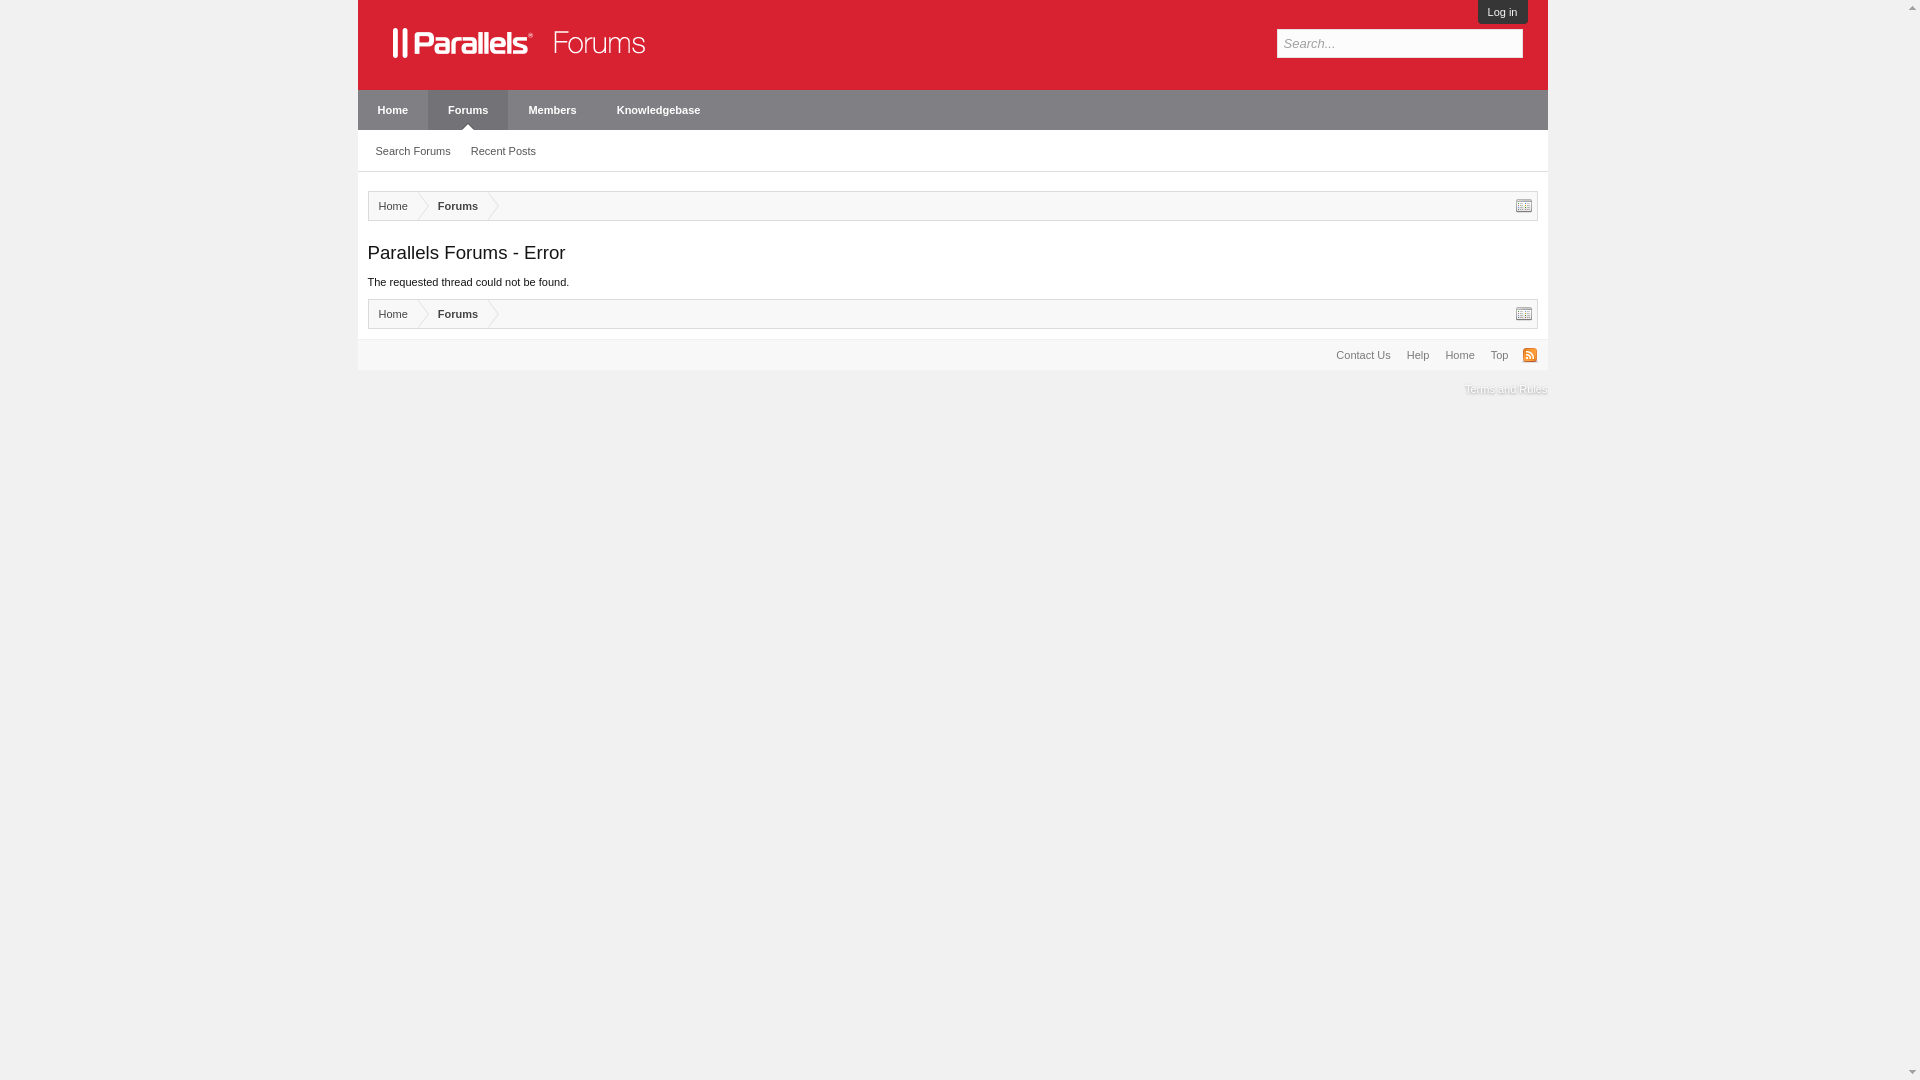 The width and height of the screenshot is (1920, 1080). I want to click on Open quick navigation, so click(1524, 205).